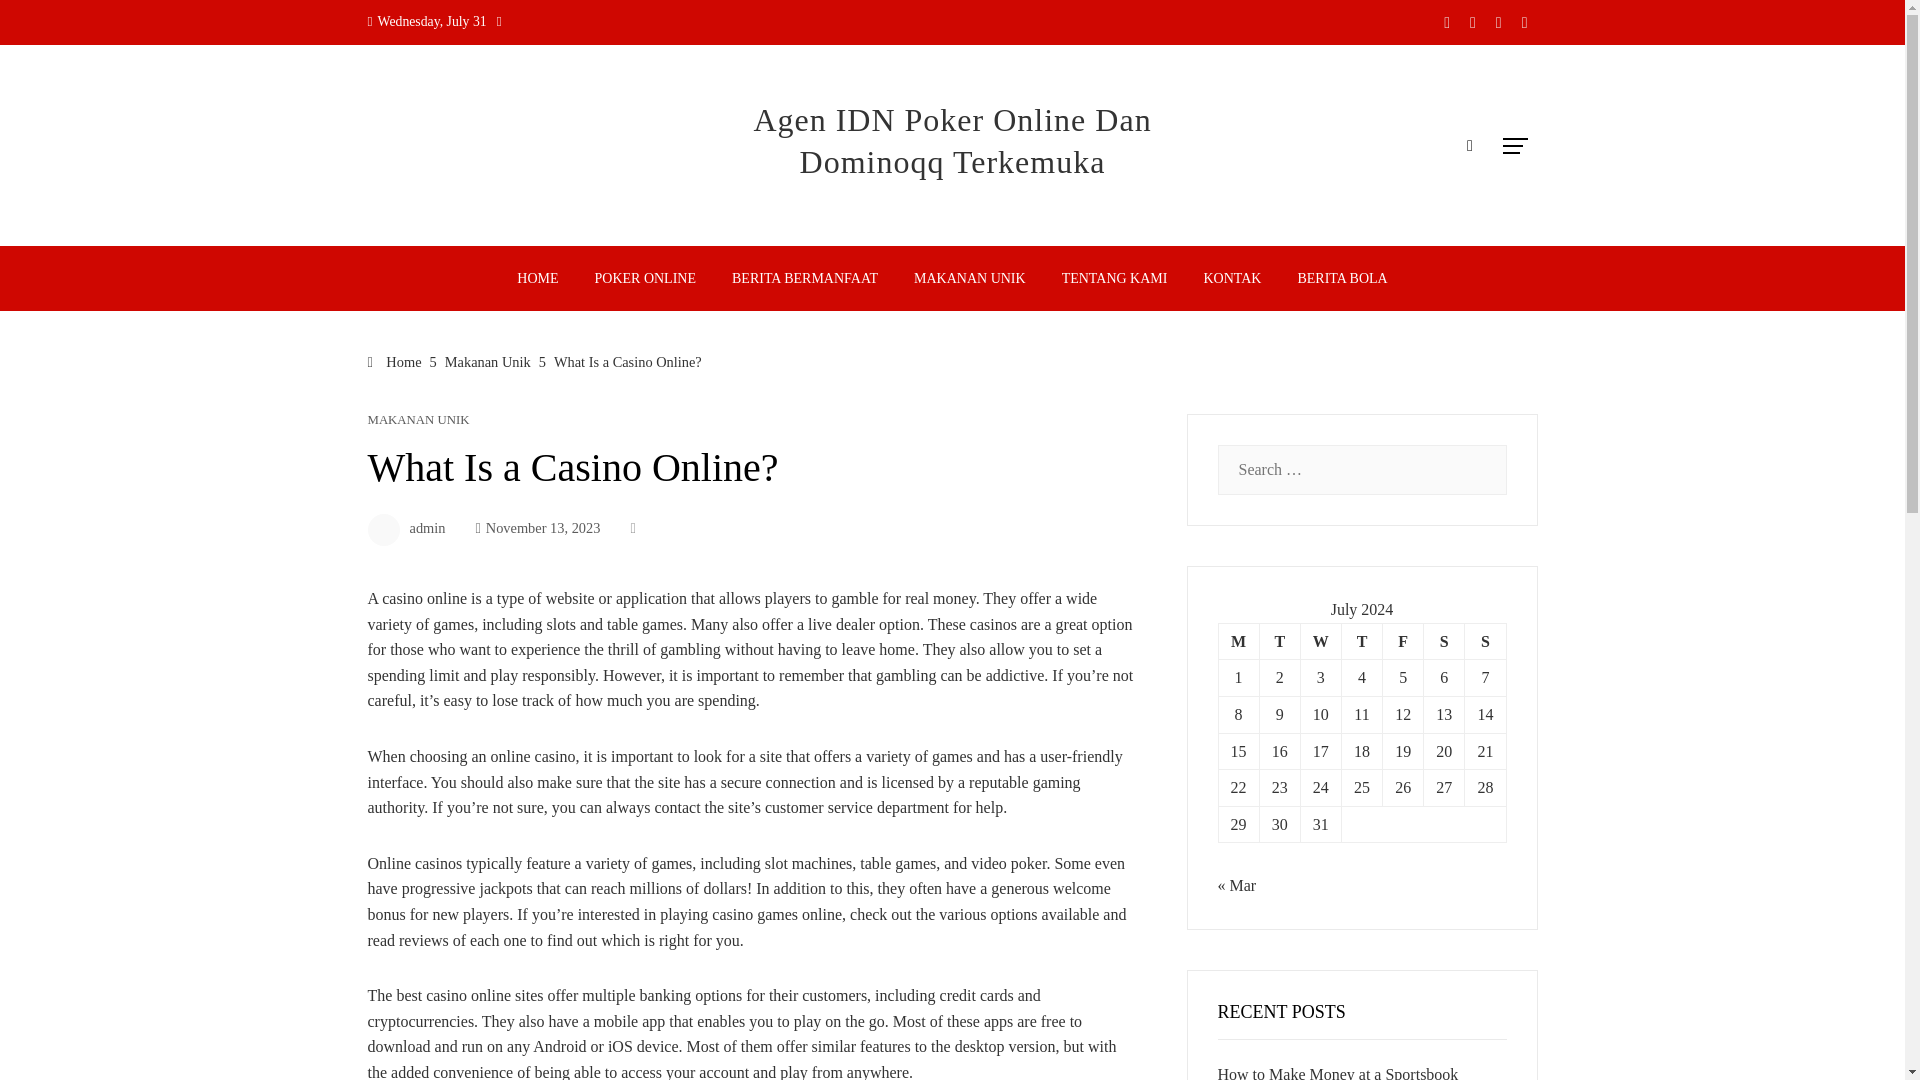 The image size is (1920, 1080). Describe the element at coordinates (1338, 1072) in the screenshot. I see `How to Make Money at a Sportsbook` at that location.